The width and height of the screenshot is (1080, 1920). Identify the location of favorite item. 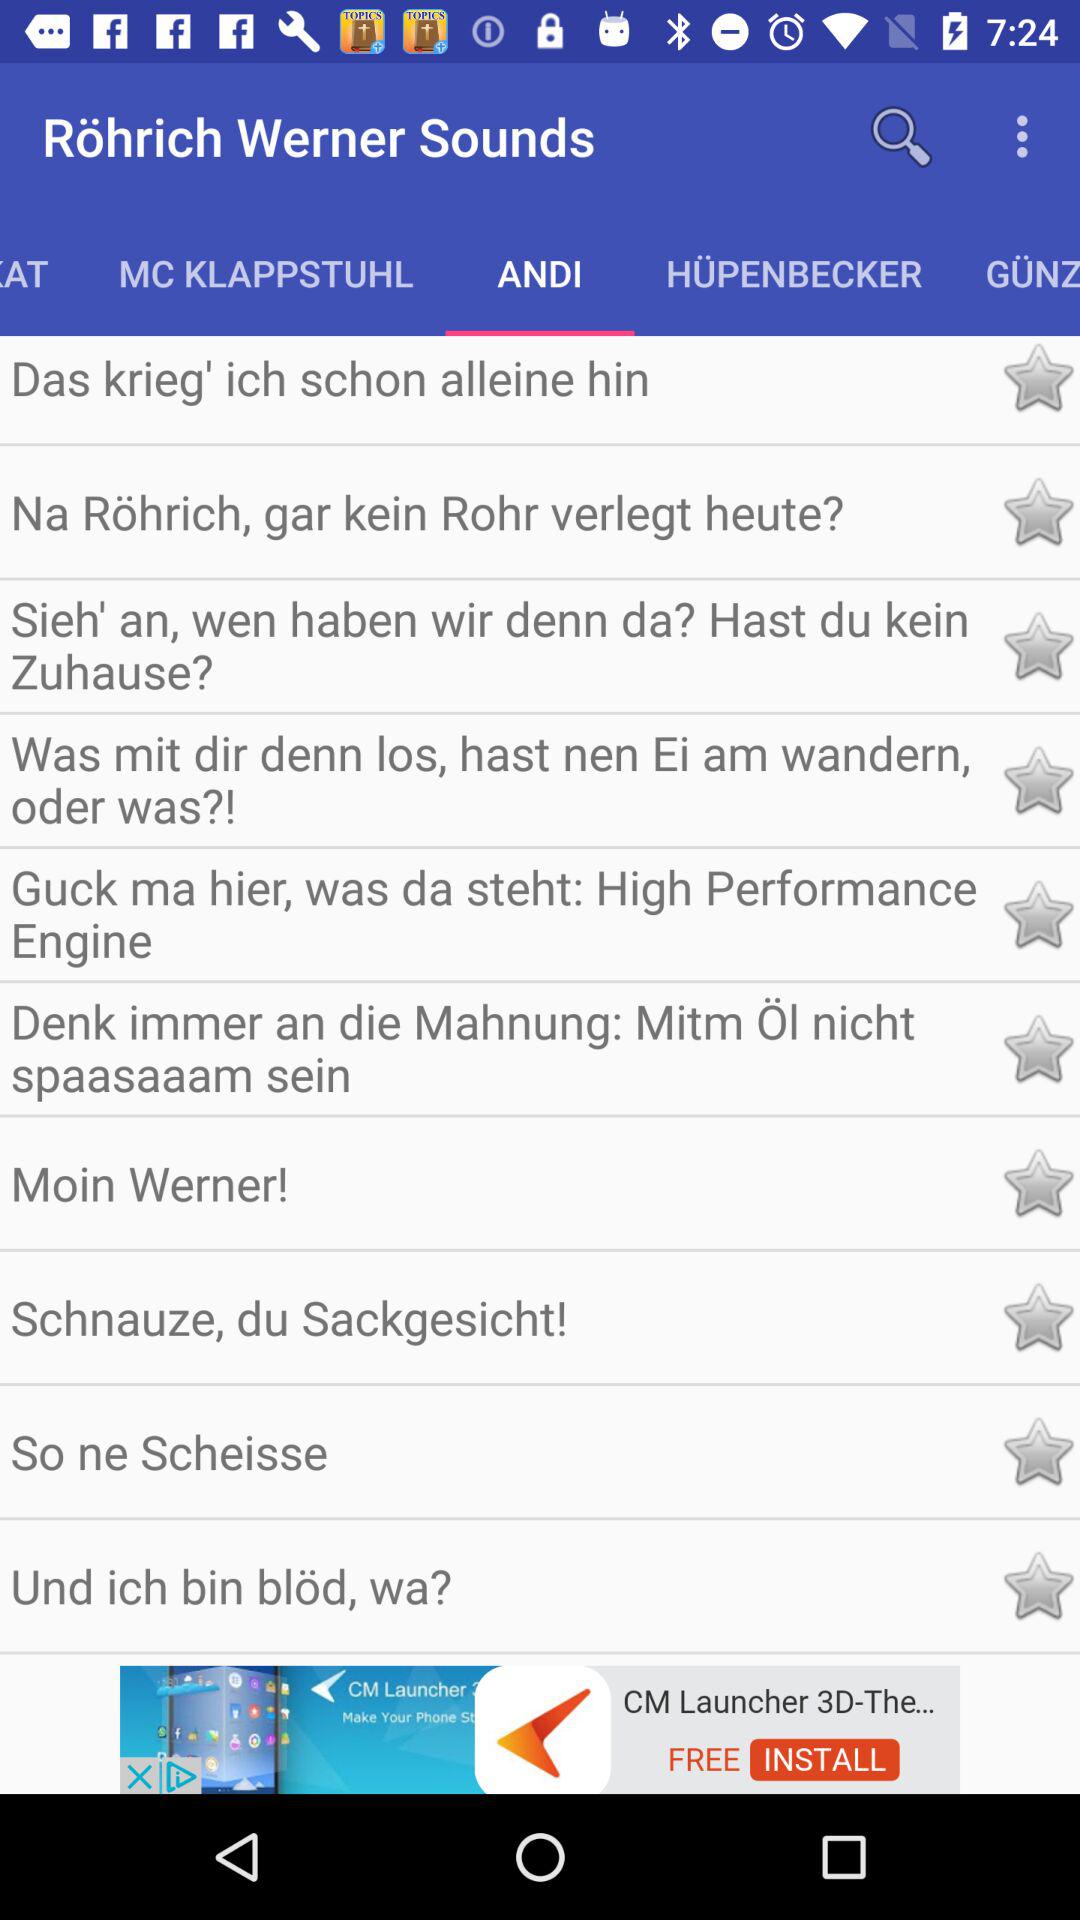
(1038, 780).